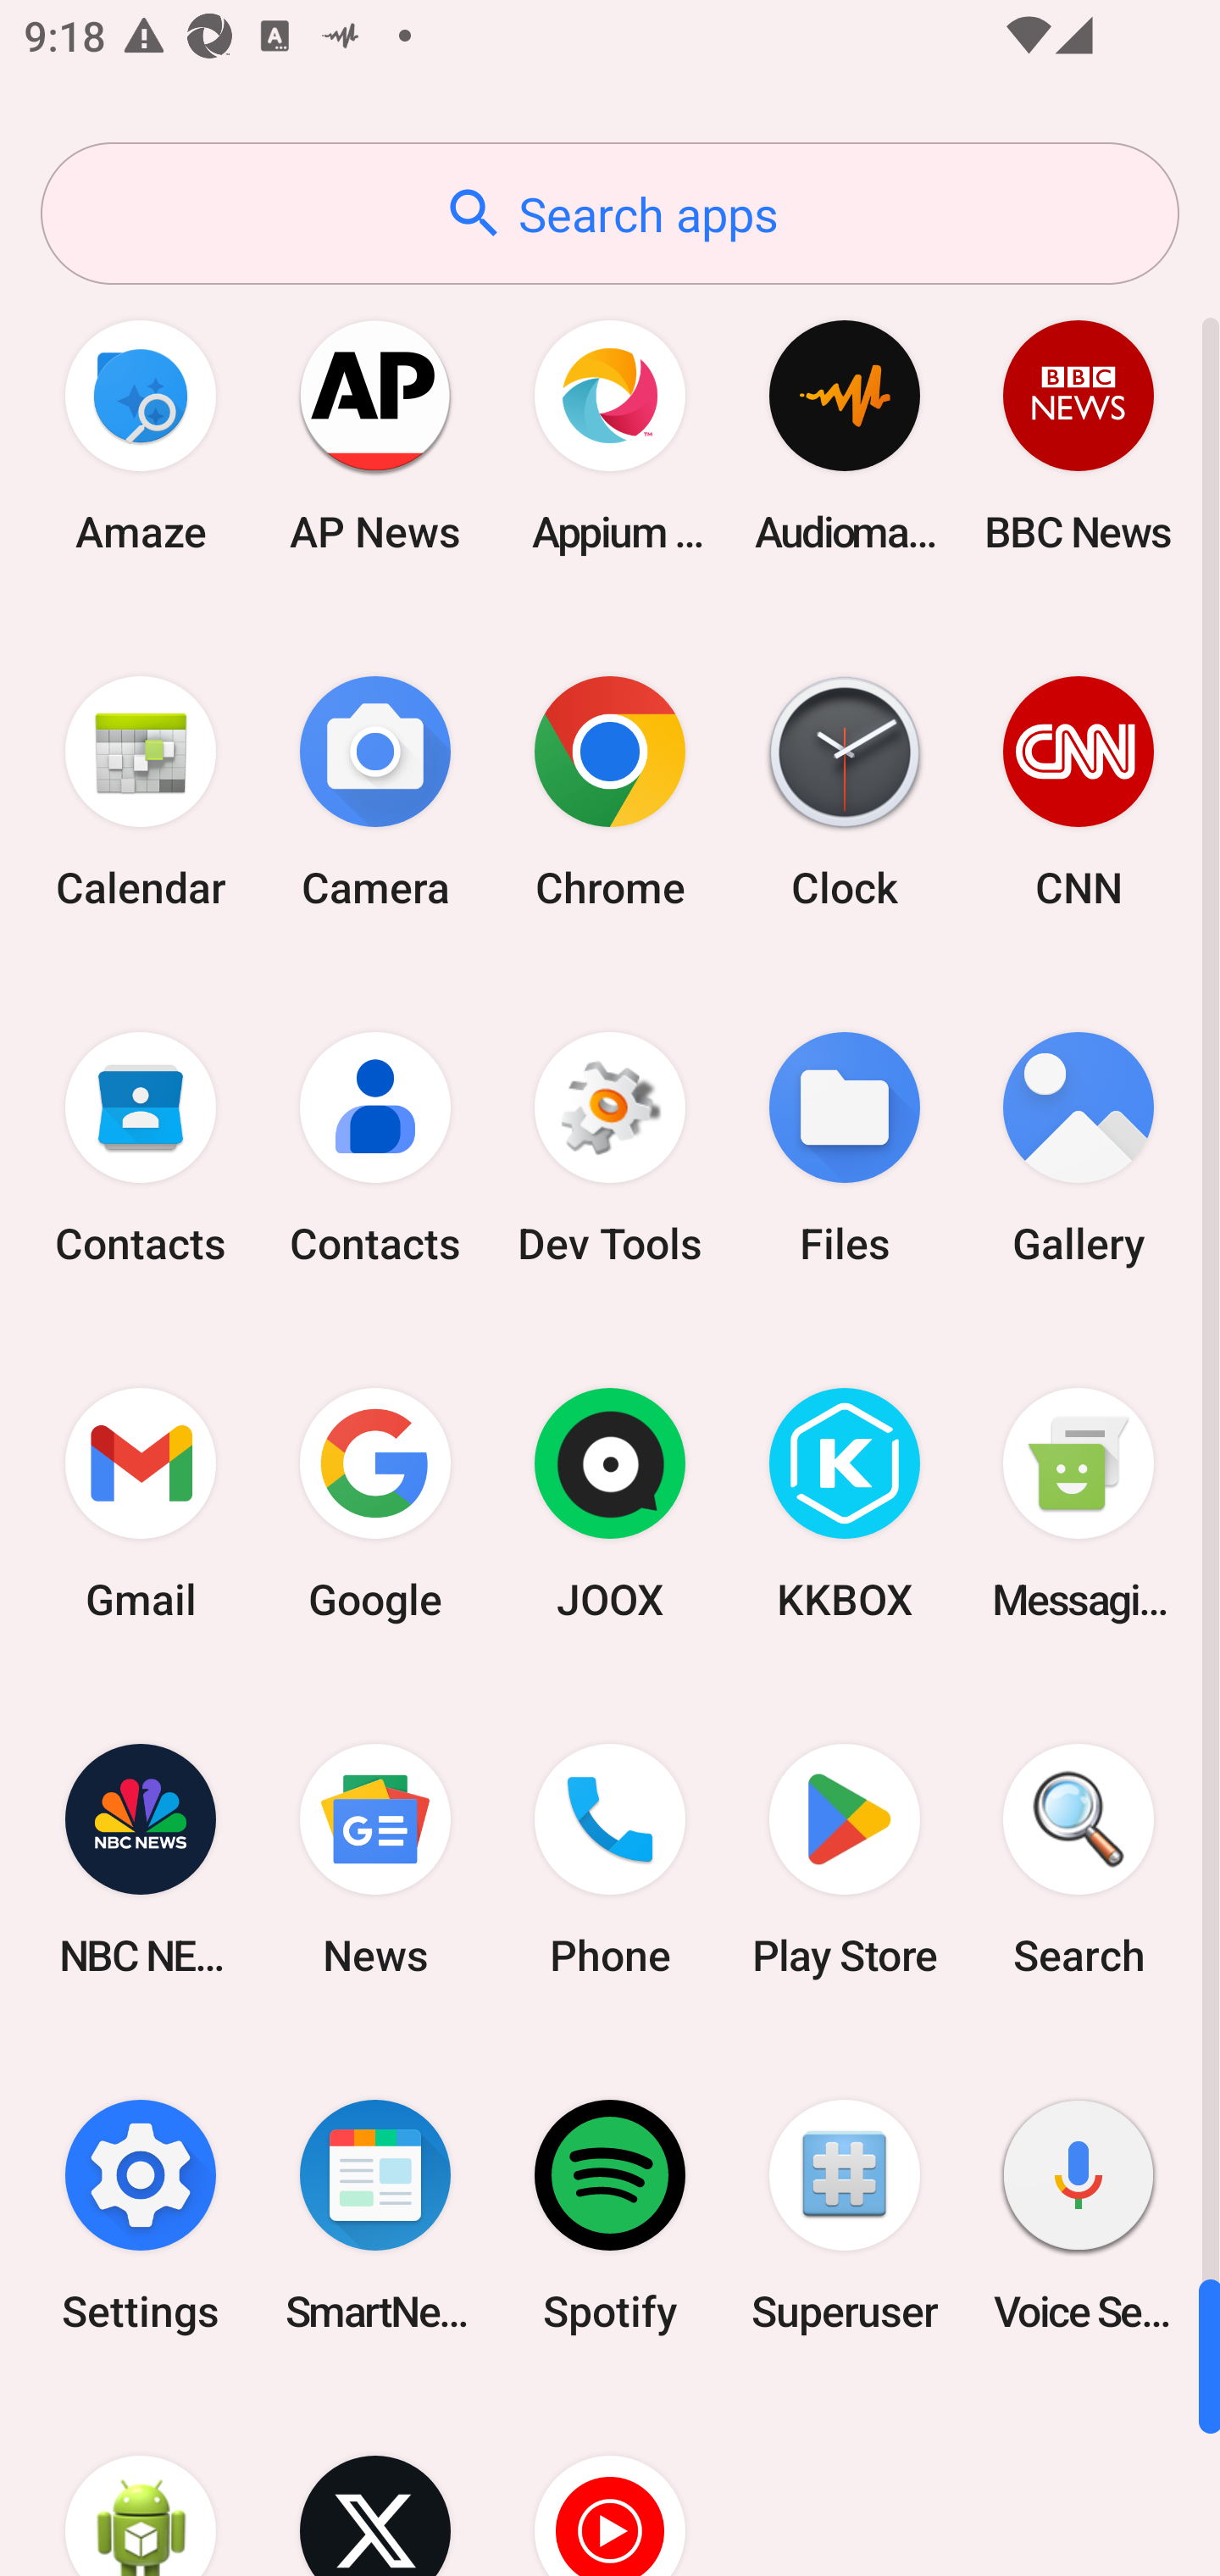 This screenshot has height=2576, width=1220. I want to click on Chrome, so click(610, 791).